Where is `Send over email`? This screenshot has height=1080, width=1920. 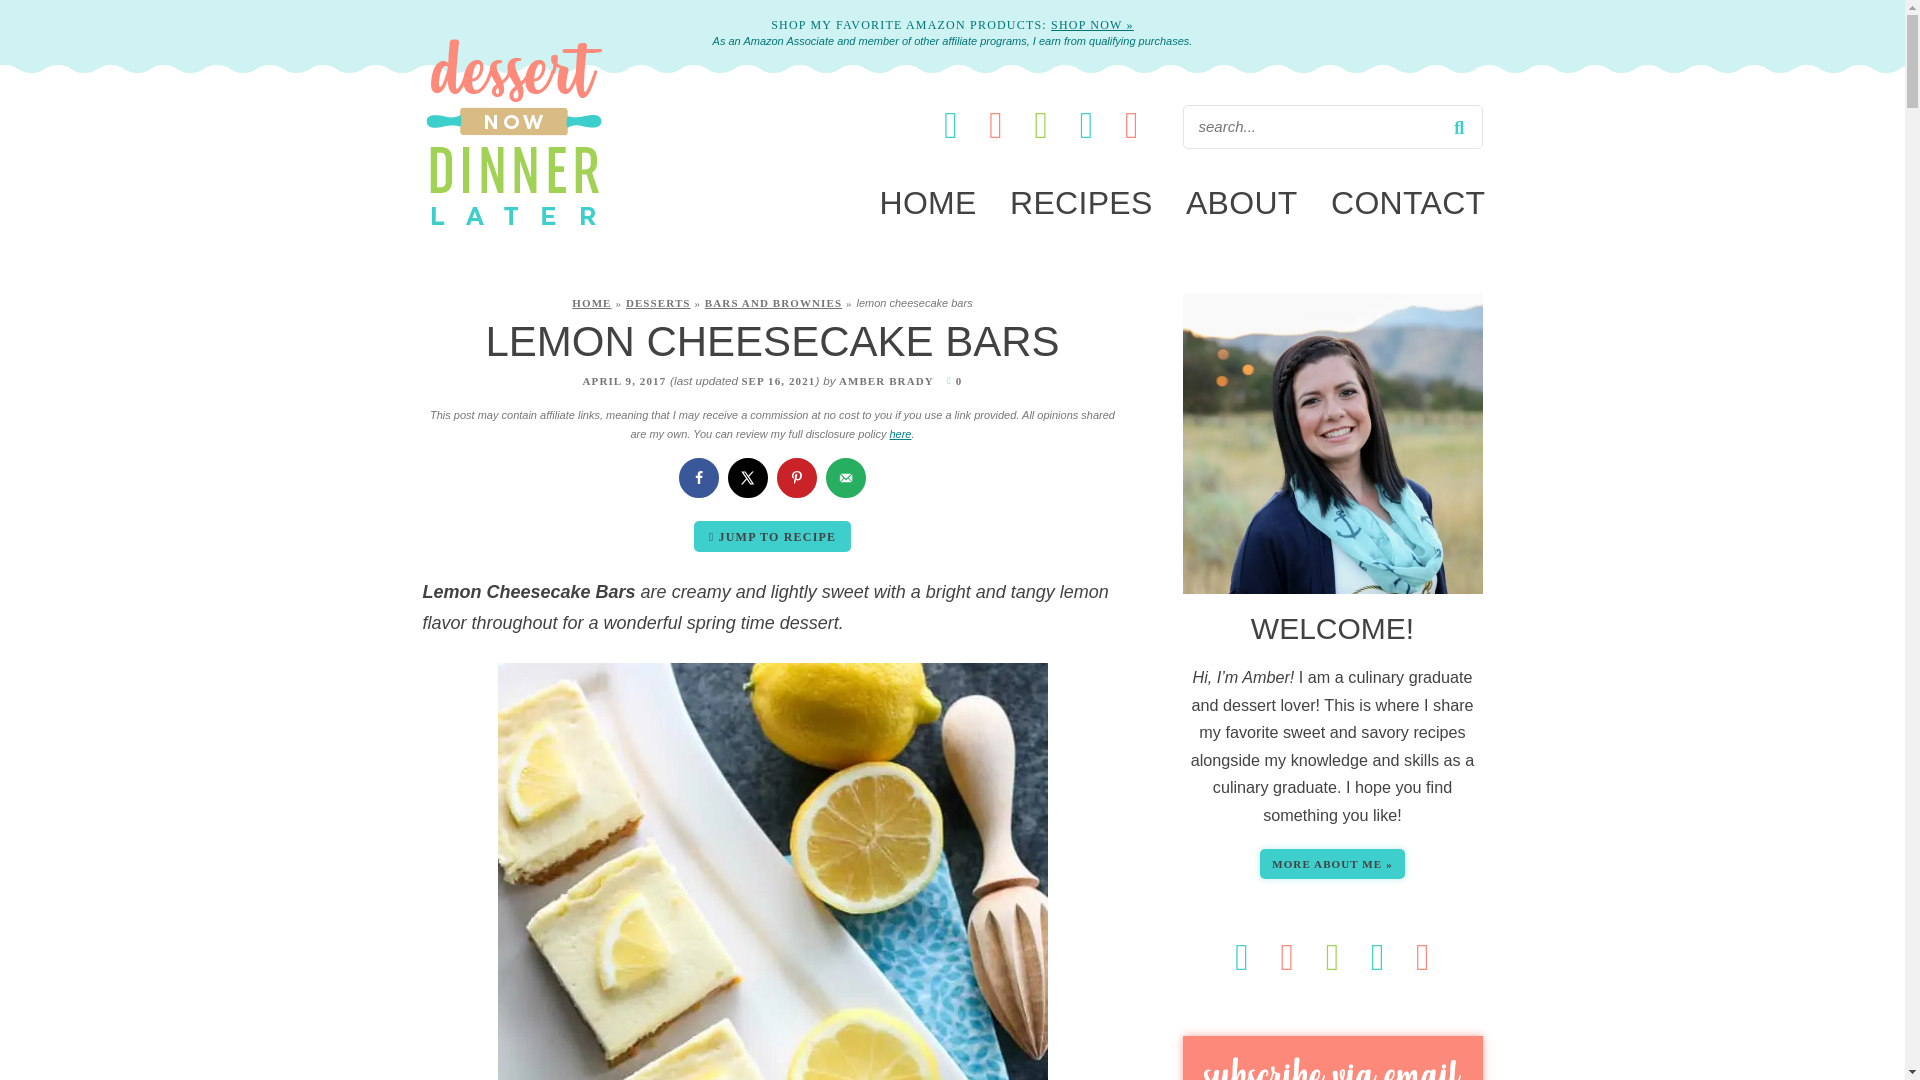
Send over email is located at coordinates (845, 477).